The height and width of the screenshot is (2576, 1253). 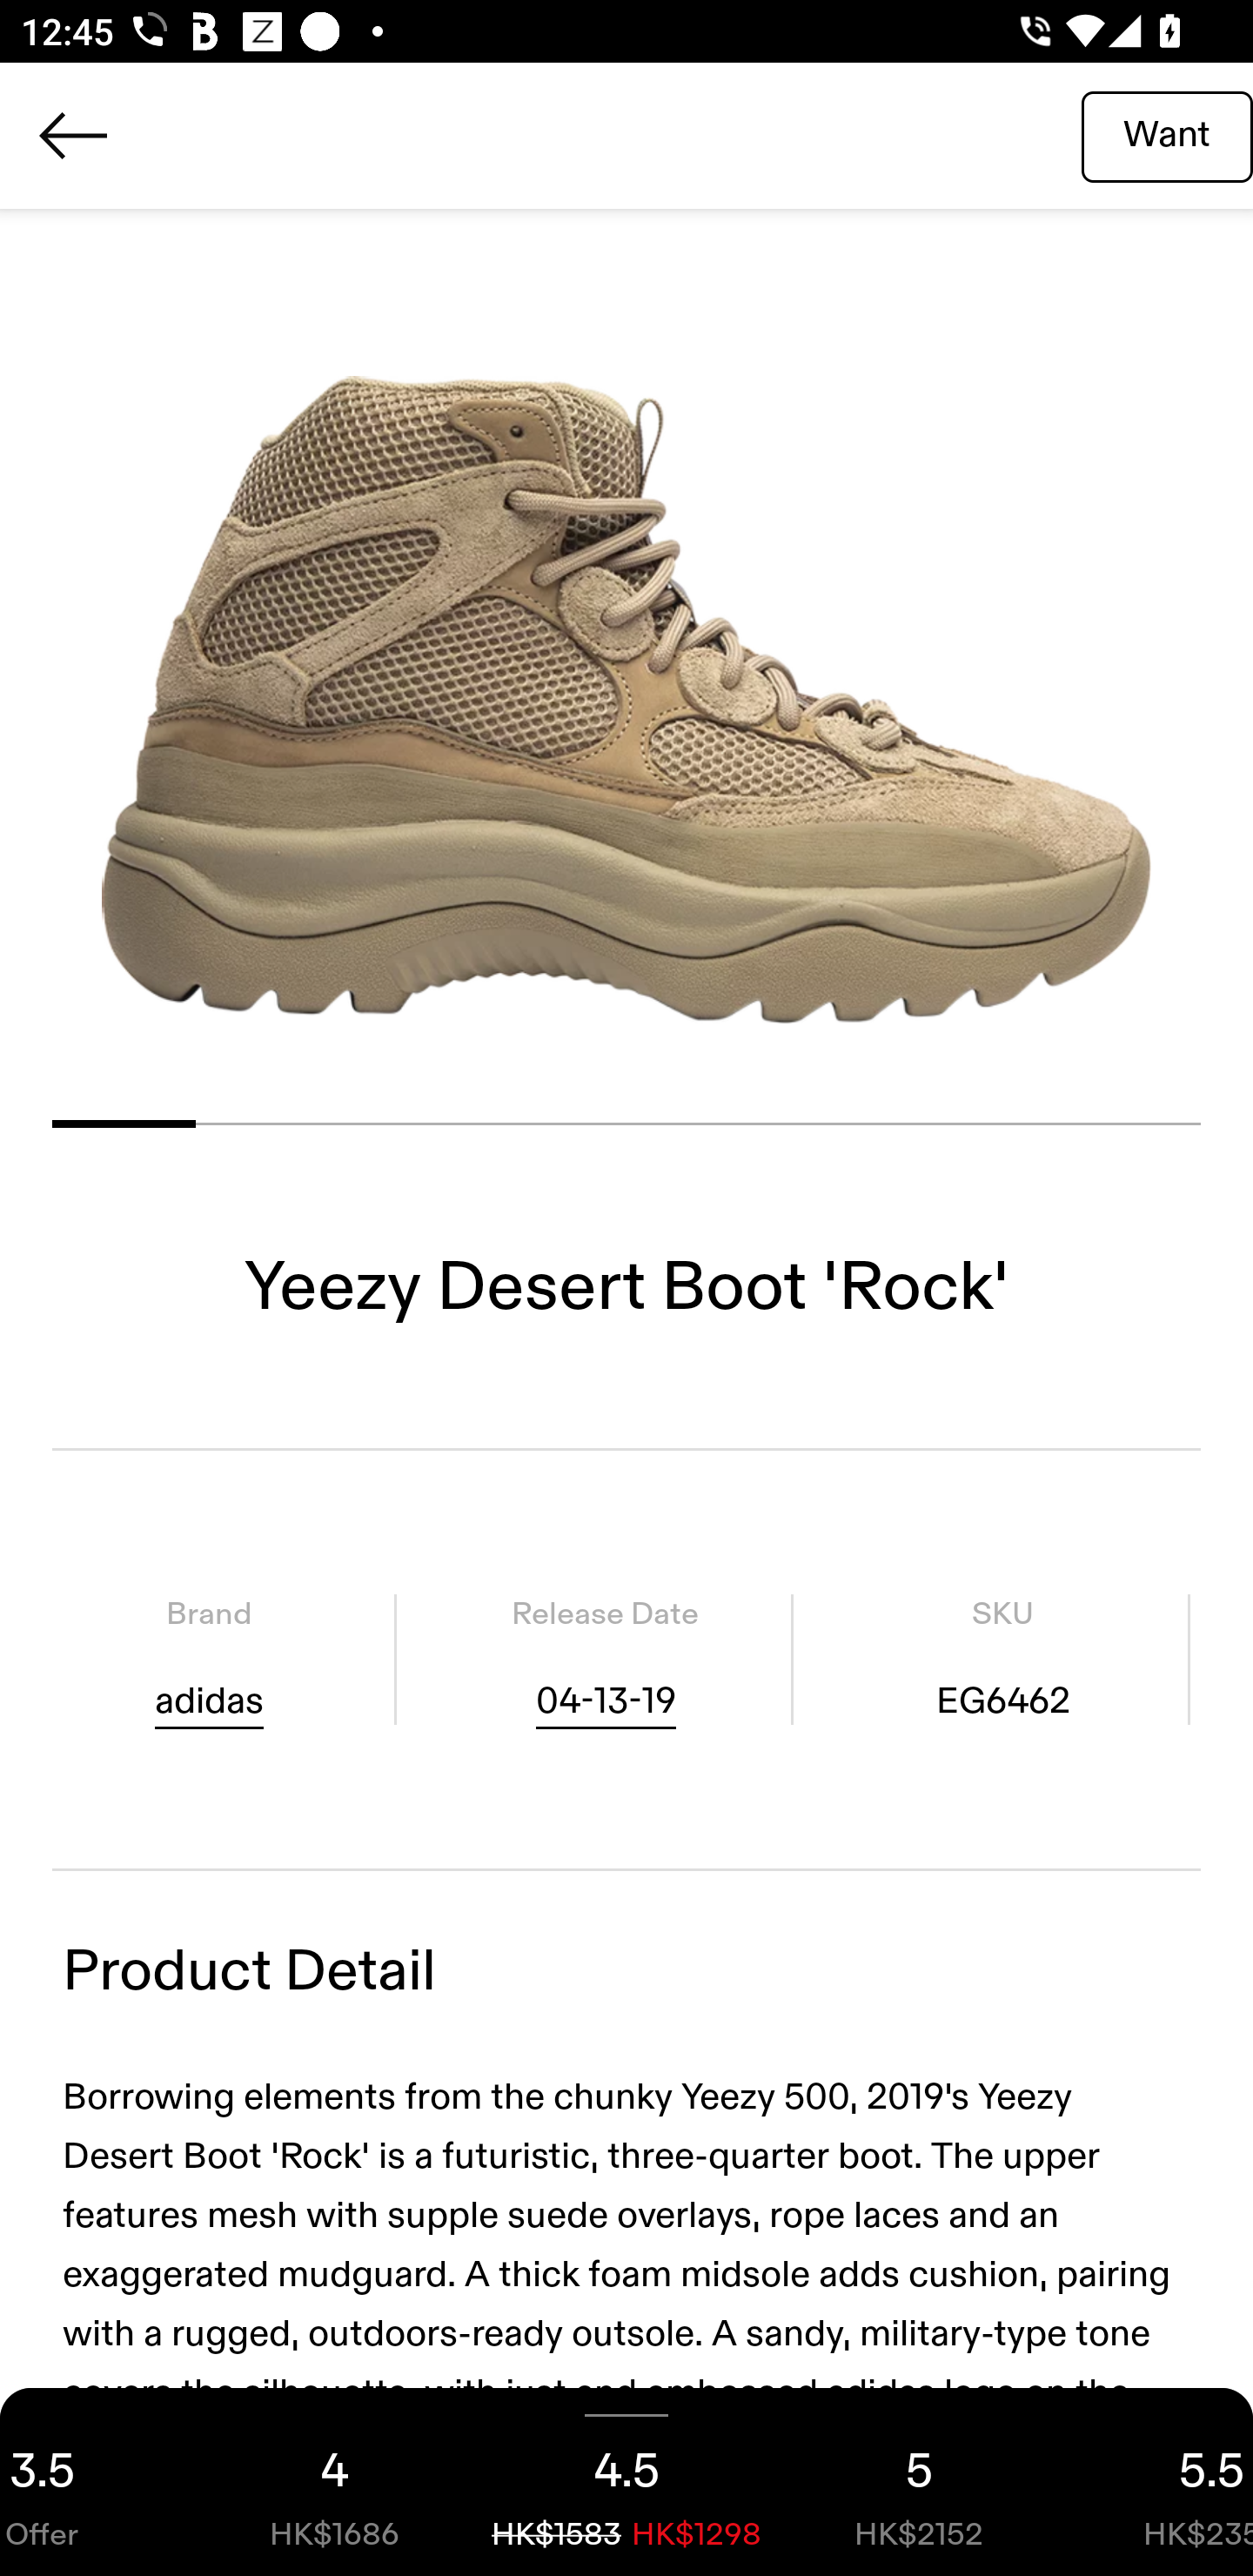 I want to click on Want, so click(x=1167, y=135).